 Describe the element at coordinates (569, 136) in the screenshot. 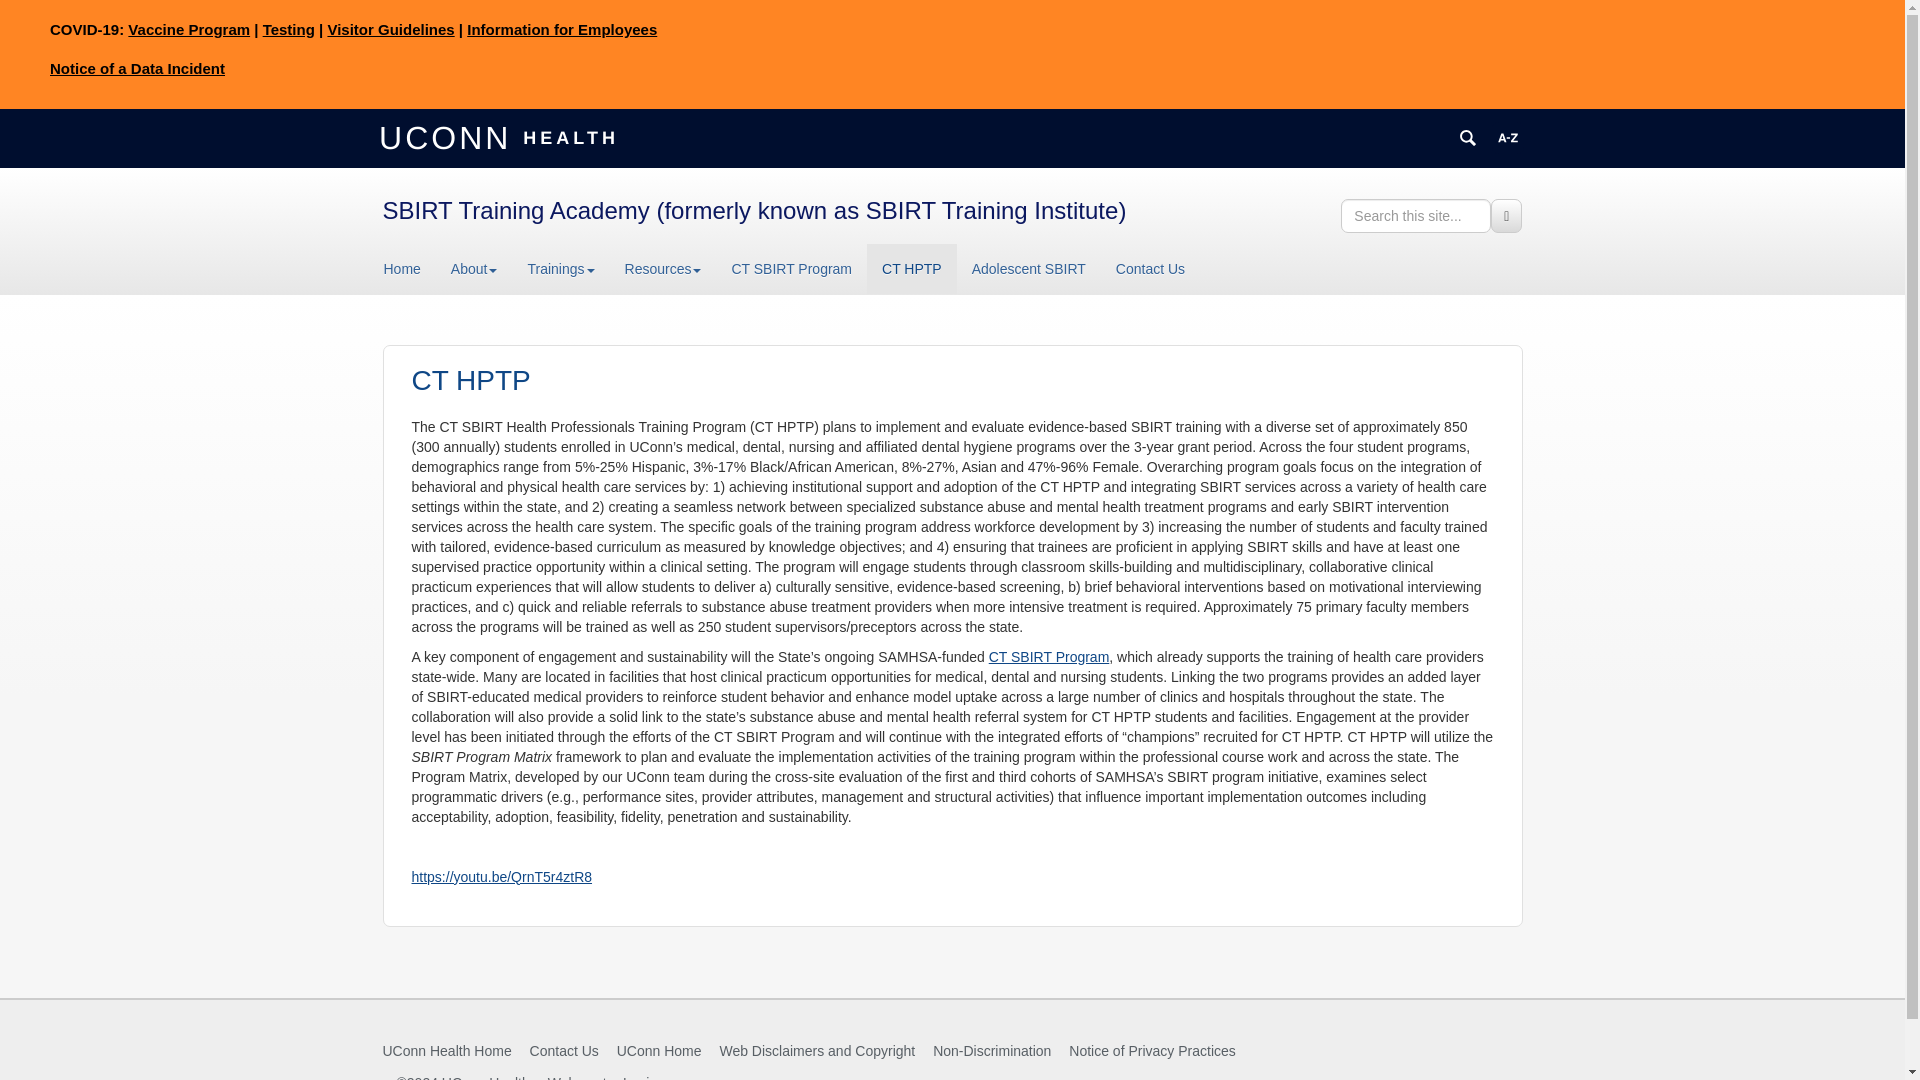

I see `HEALTH` at that location.